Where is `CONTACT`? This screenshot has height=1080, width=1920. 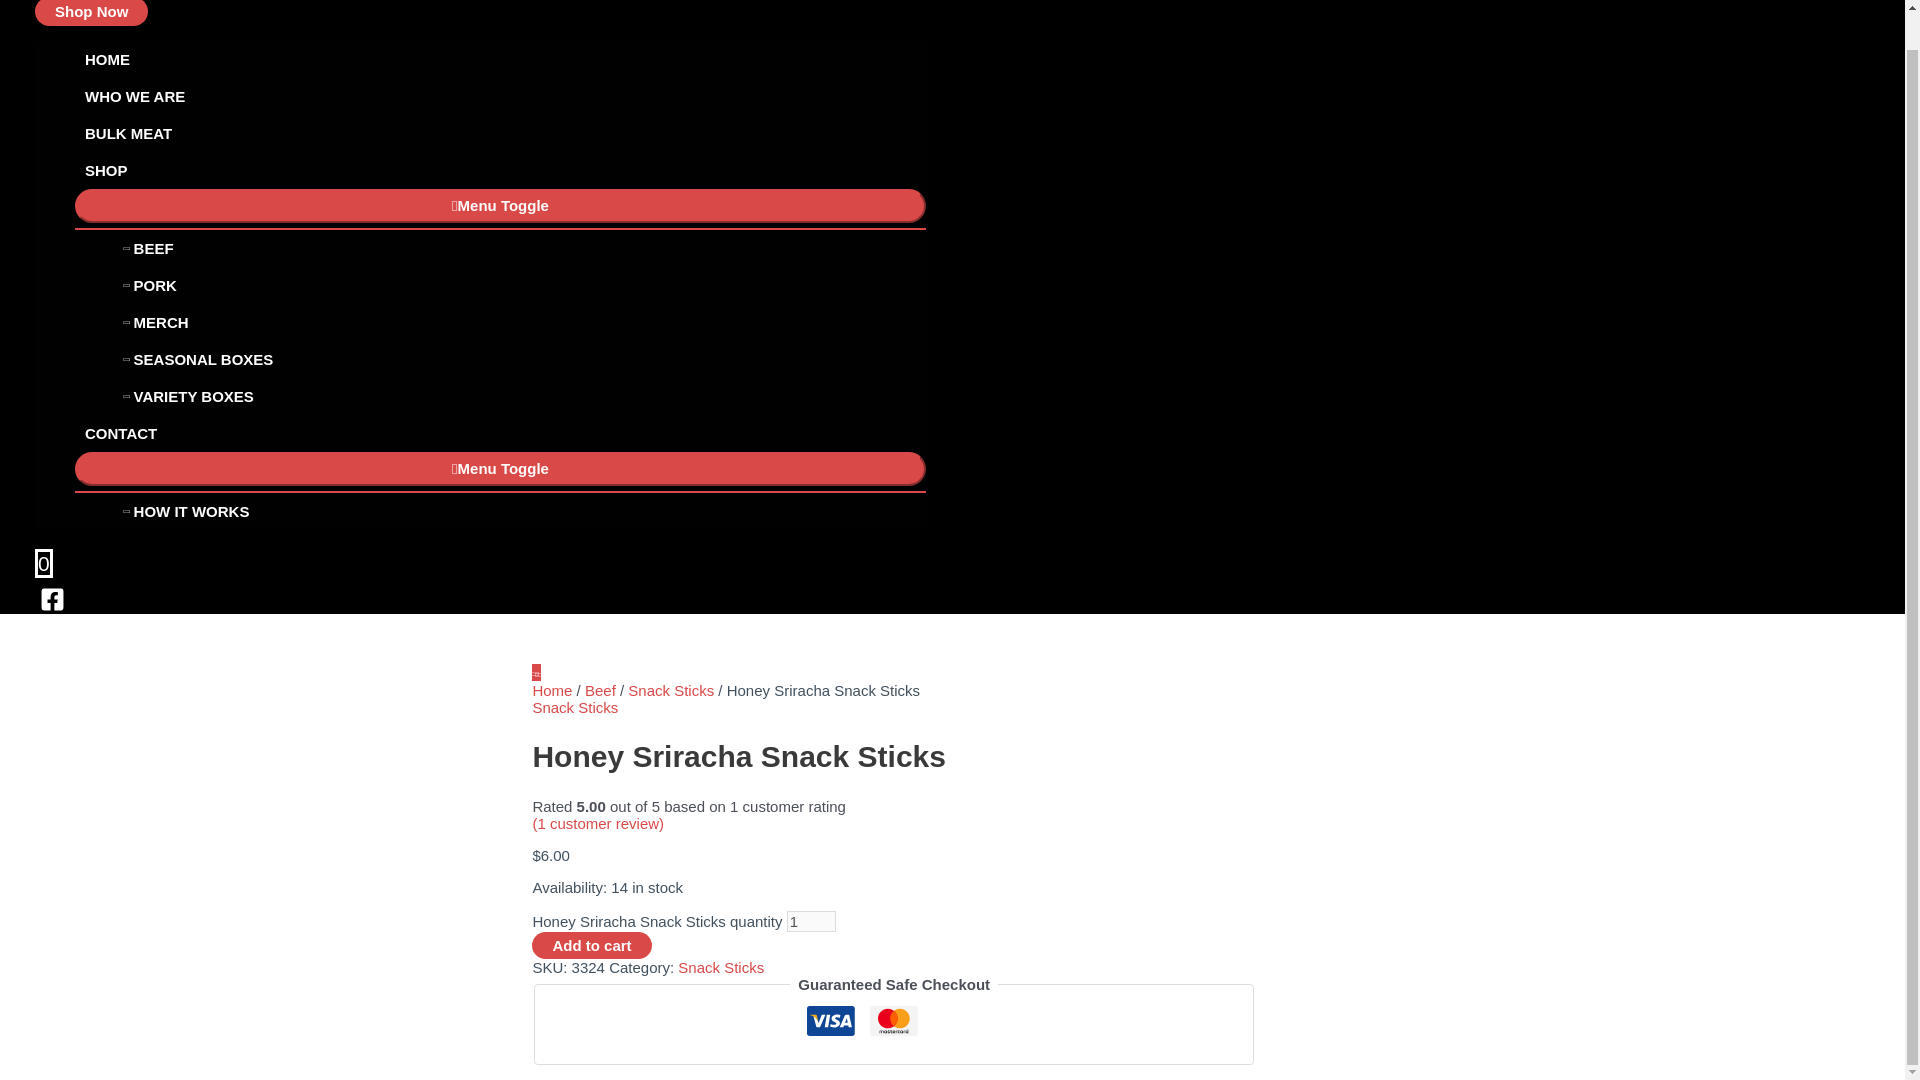
CONTACT is located at coordinates (500, 433).